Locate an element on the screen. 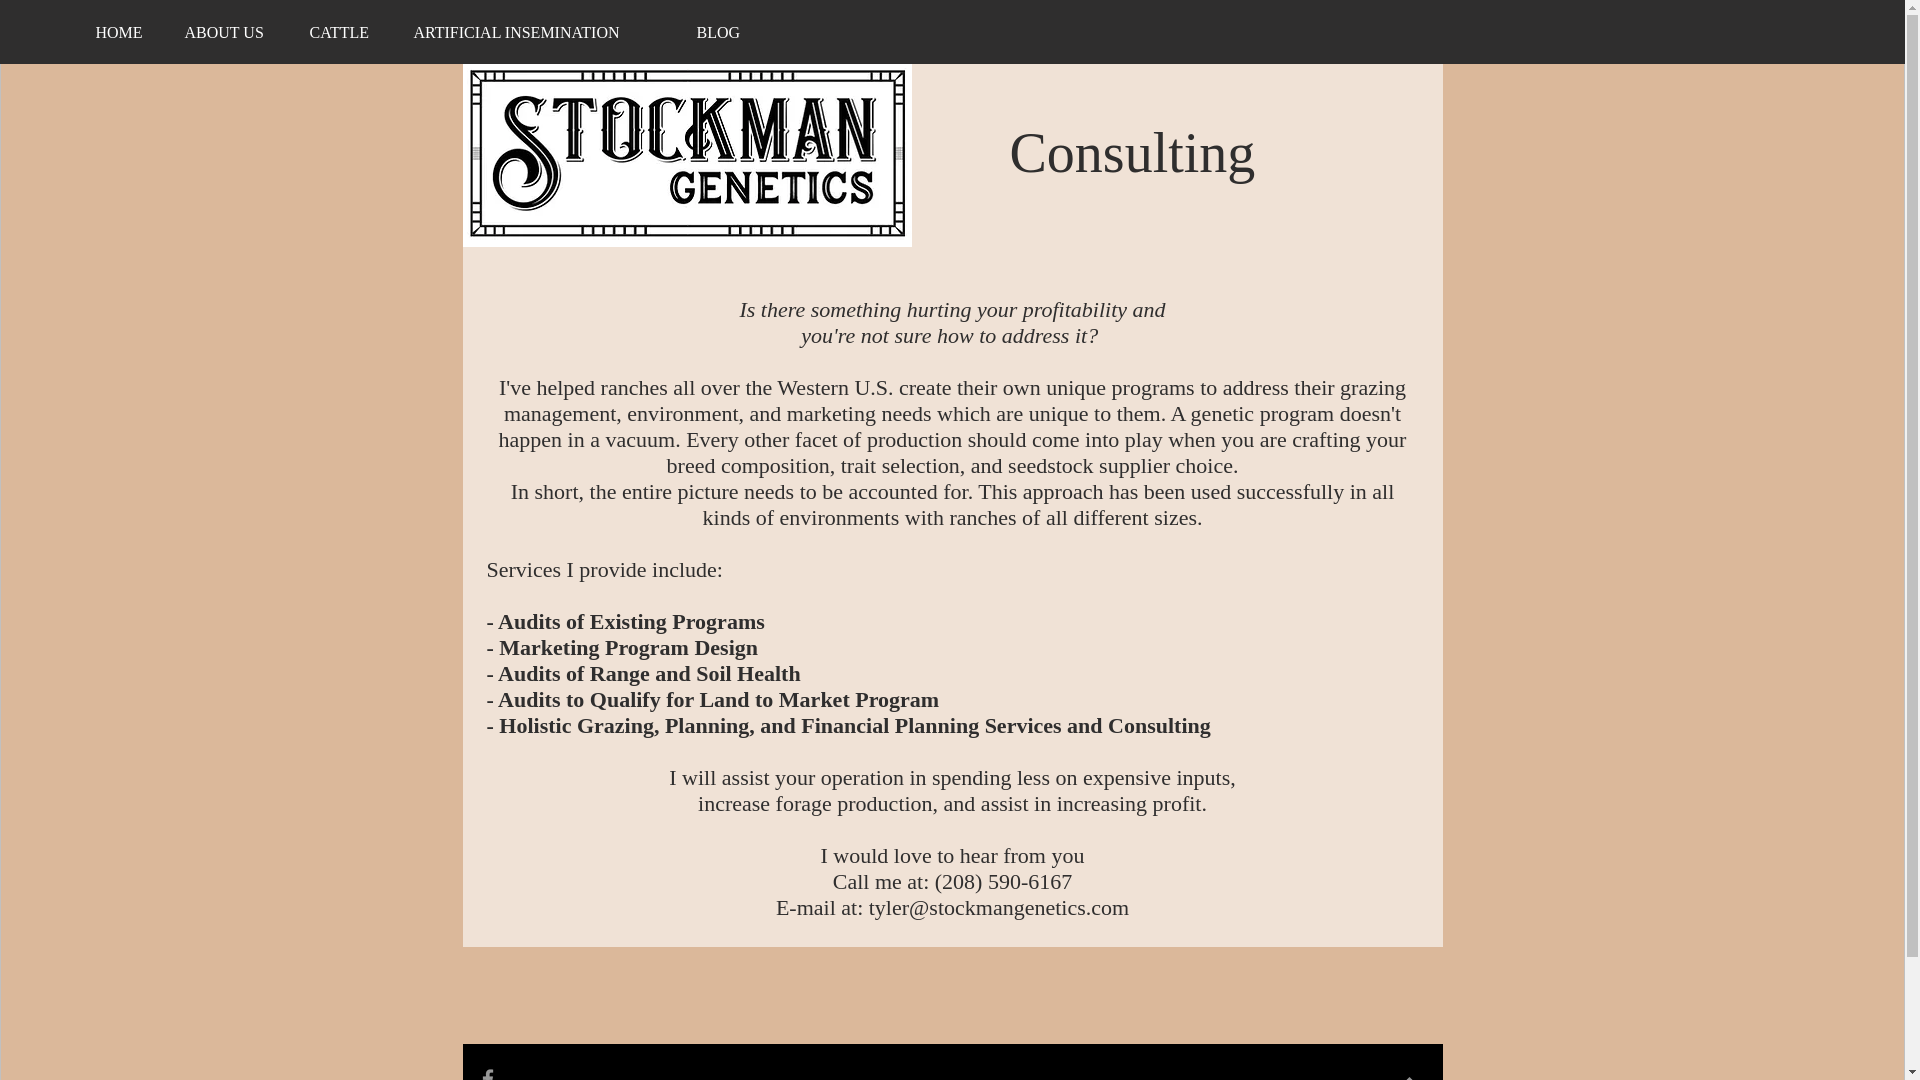 The height and width of the screenshot is (1080, 1920). BLOG is located at coordinates (722, 31).